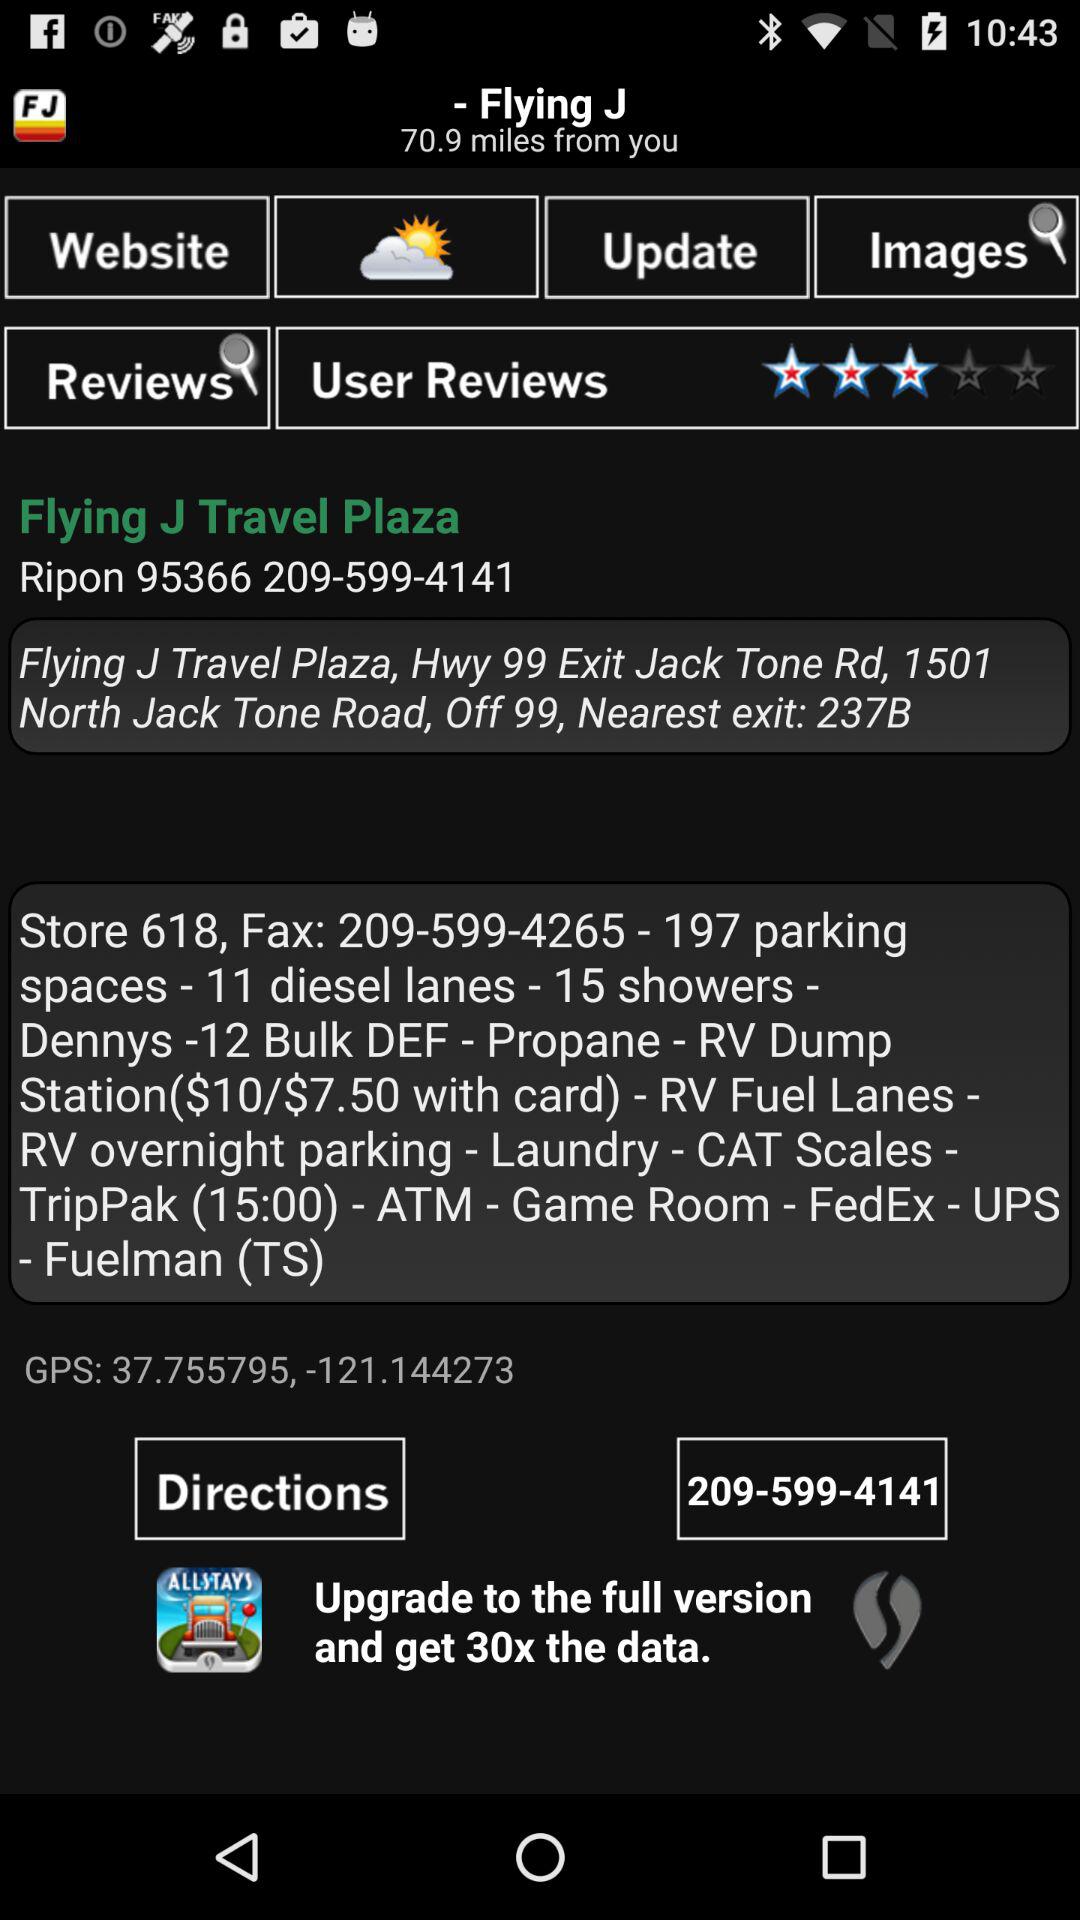 The width and height of the screenshot is (1080, 1920). Describe the element at coordinates (677, 378) in the screenshot. I see `go to user reviews` at that location.